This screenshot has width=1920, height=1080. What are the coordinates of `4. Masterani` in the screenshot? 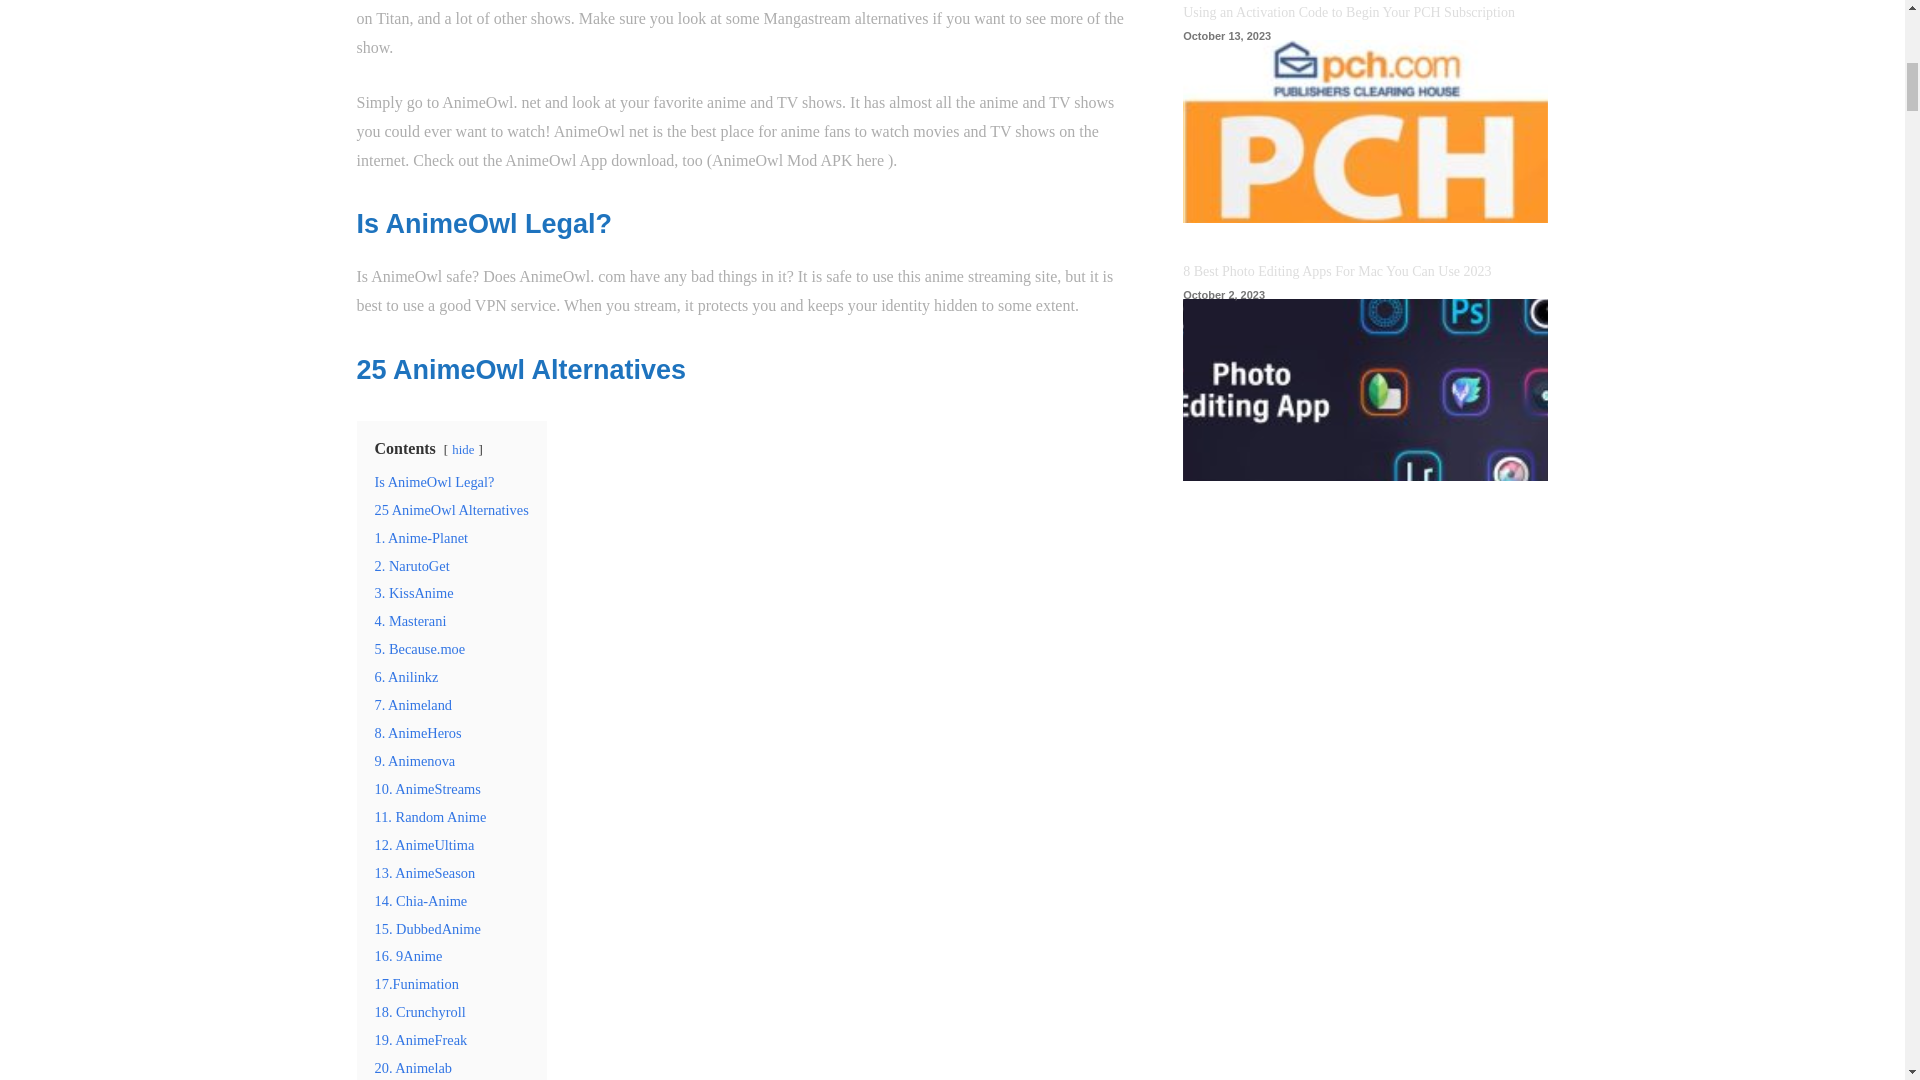 It's located at (410, 620).